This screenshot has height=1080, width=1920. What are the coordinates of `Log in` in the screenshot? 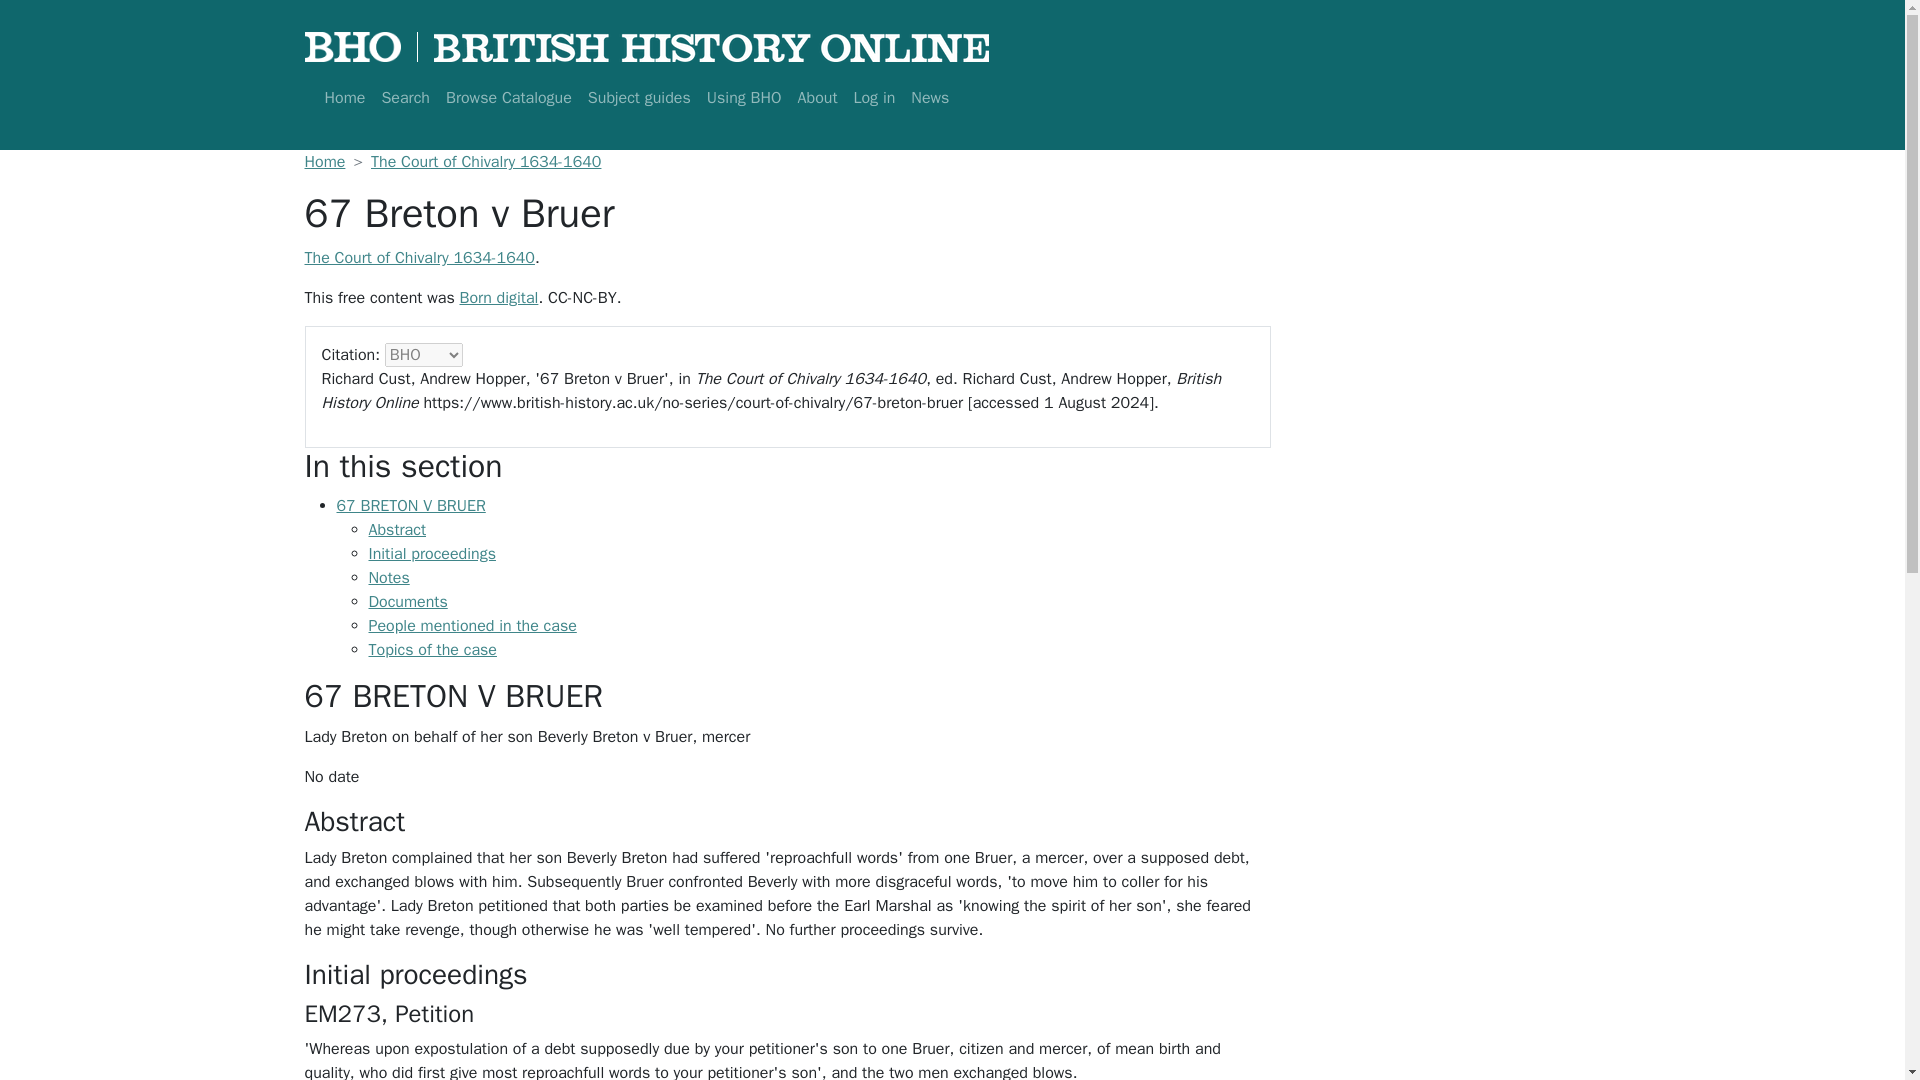 It's located at (873, 97).